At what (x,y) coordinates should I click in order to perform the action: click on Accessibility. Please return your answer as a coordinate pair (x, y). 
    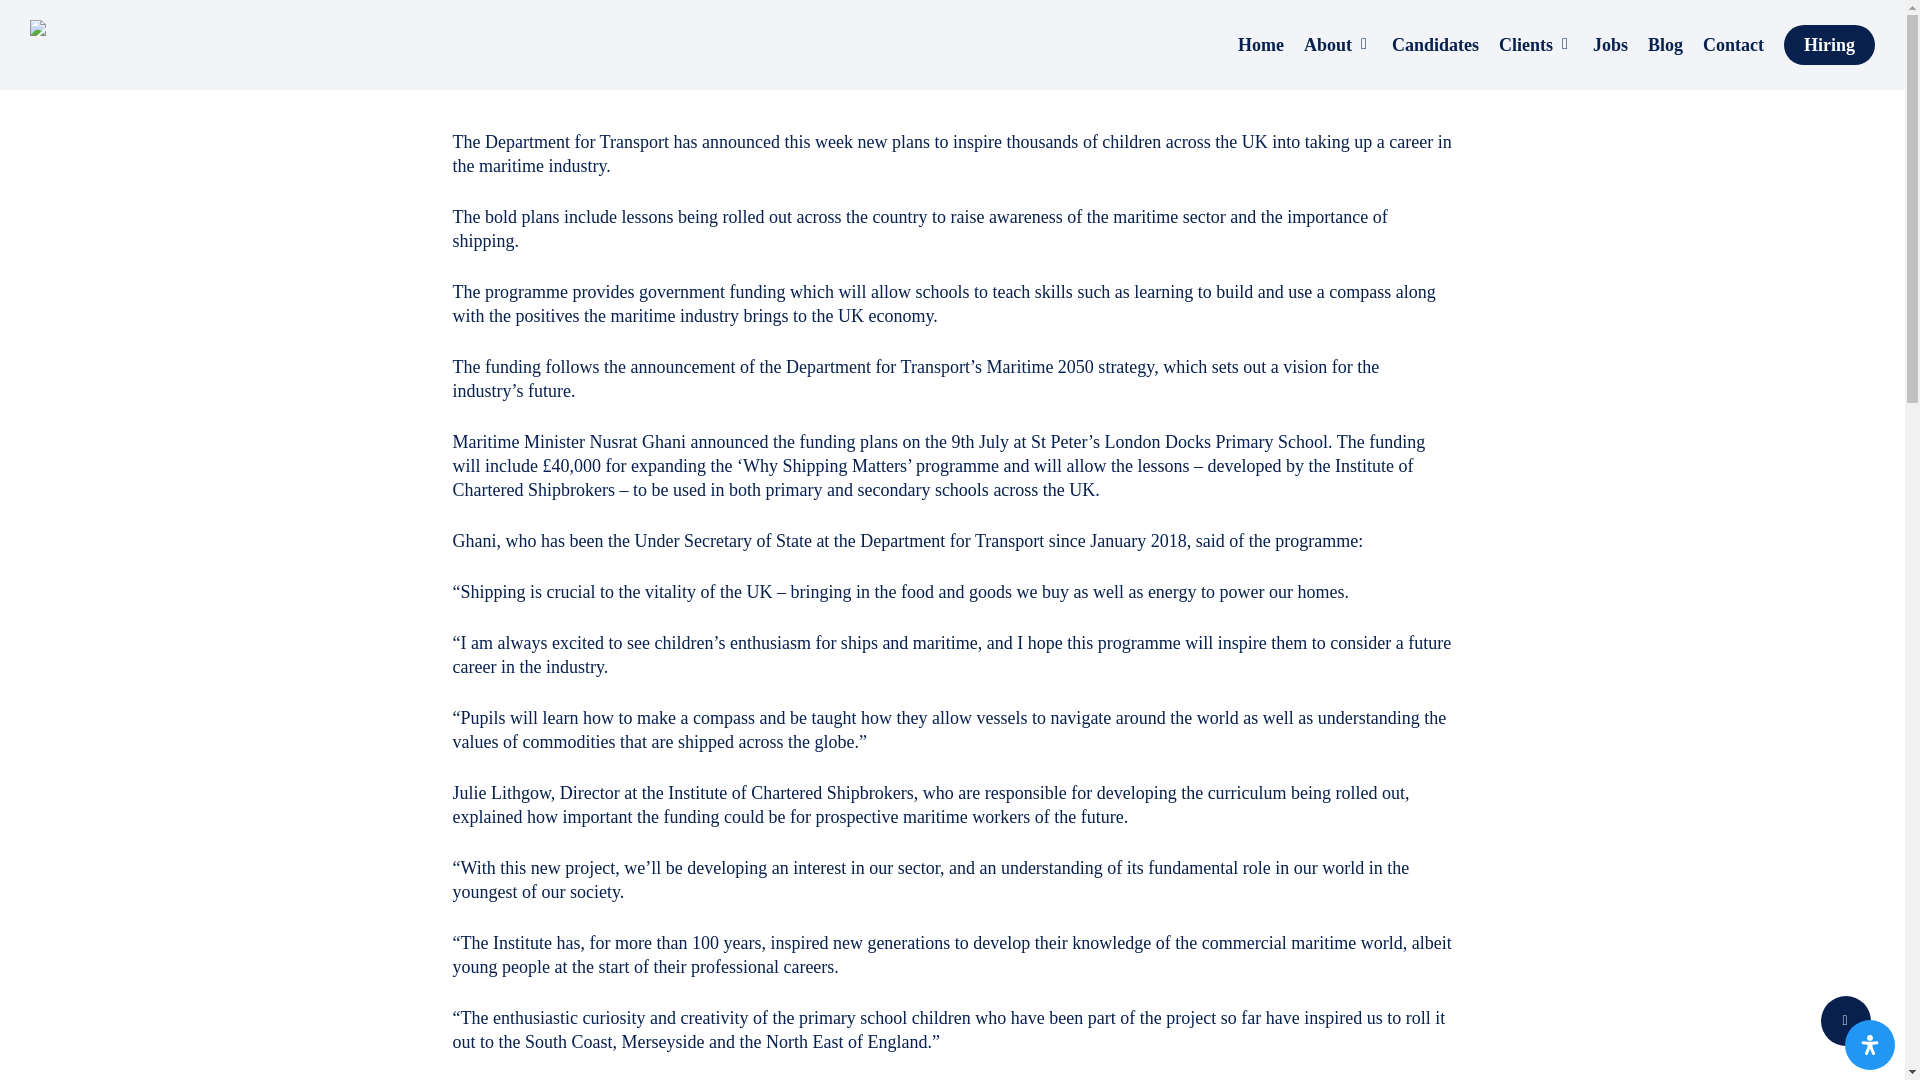
    Looking at the image, I should click on (1870, 1044).